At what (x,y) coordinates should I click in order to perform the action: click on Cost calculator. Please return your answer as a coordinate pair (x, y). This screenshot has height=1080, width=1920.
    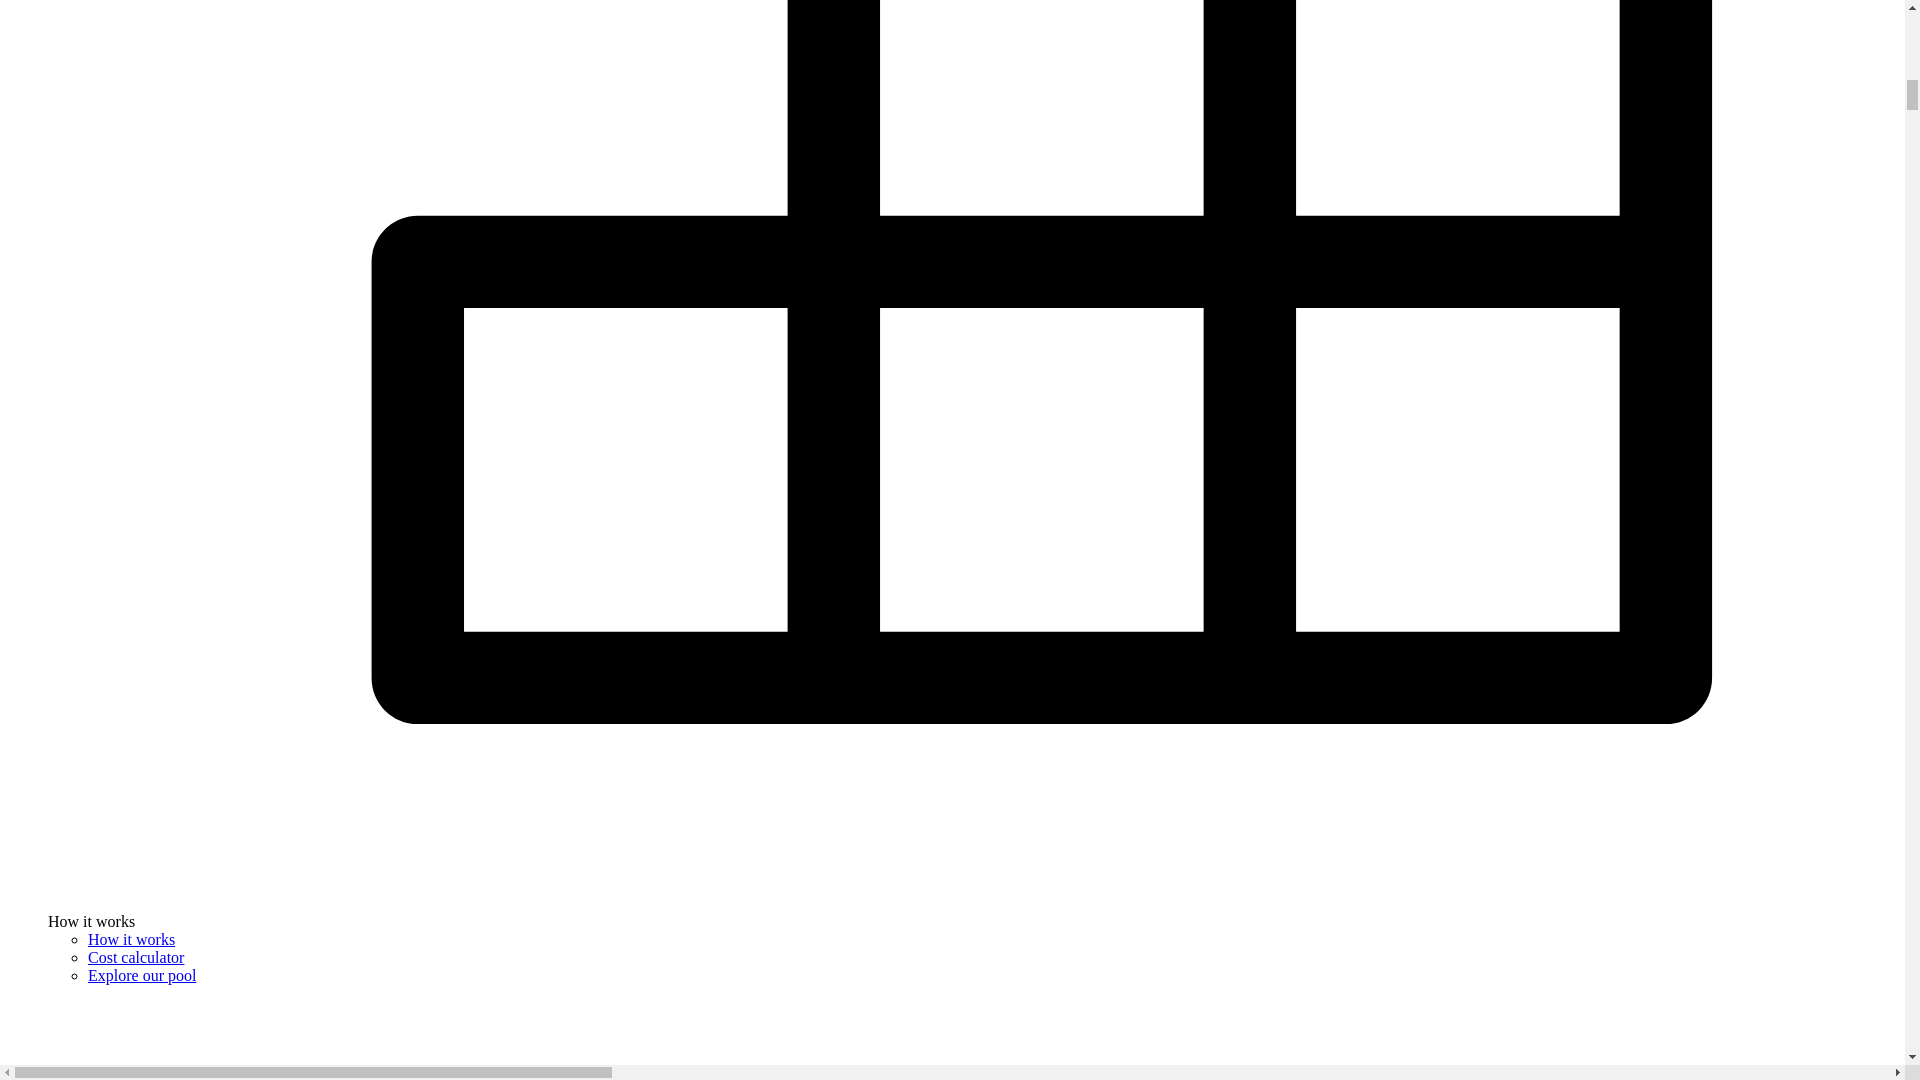
    Looking at the image, I should click on (136, 957).